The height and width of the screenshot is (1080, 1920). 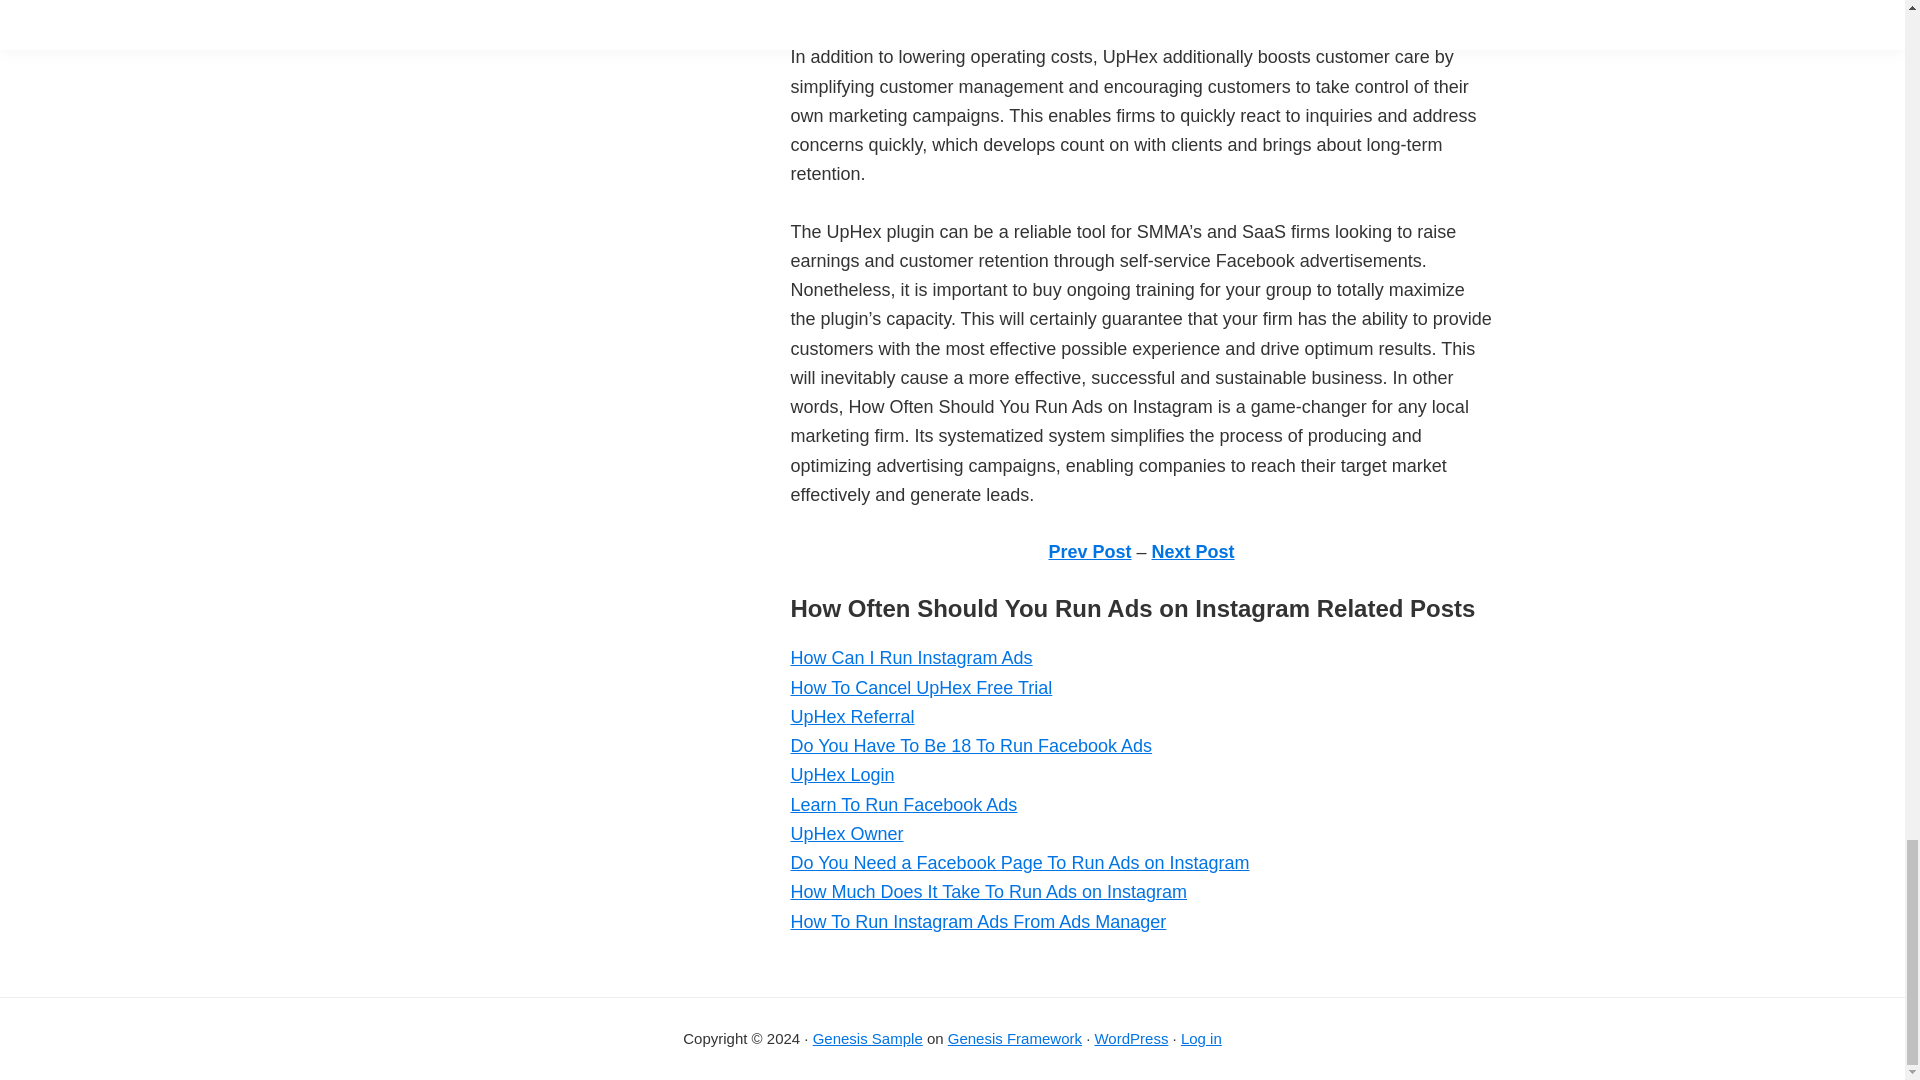 I want to click on Next Post, so click(x=1193, y=552).